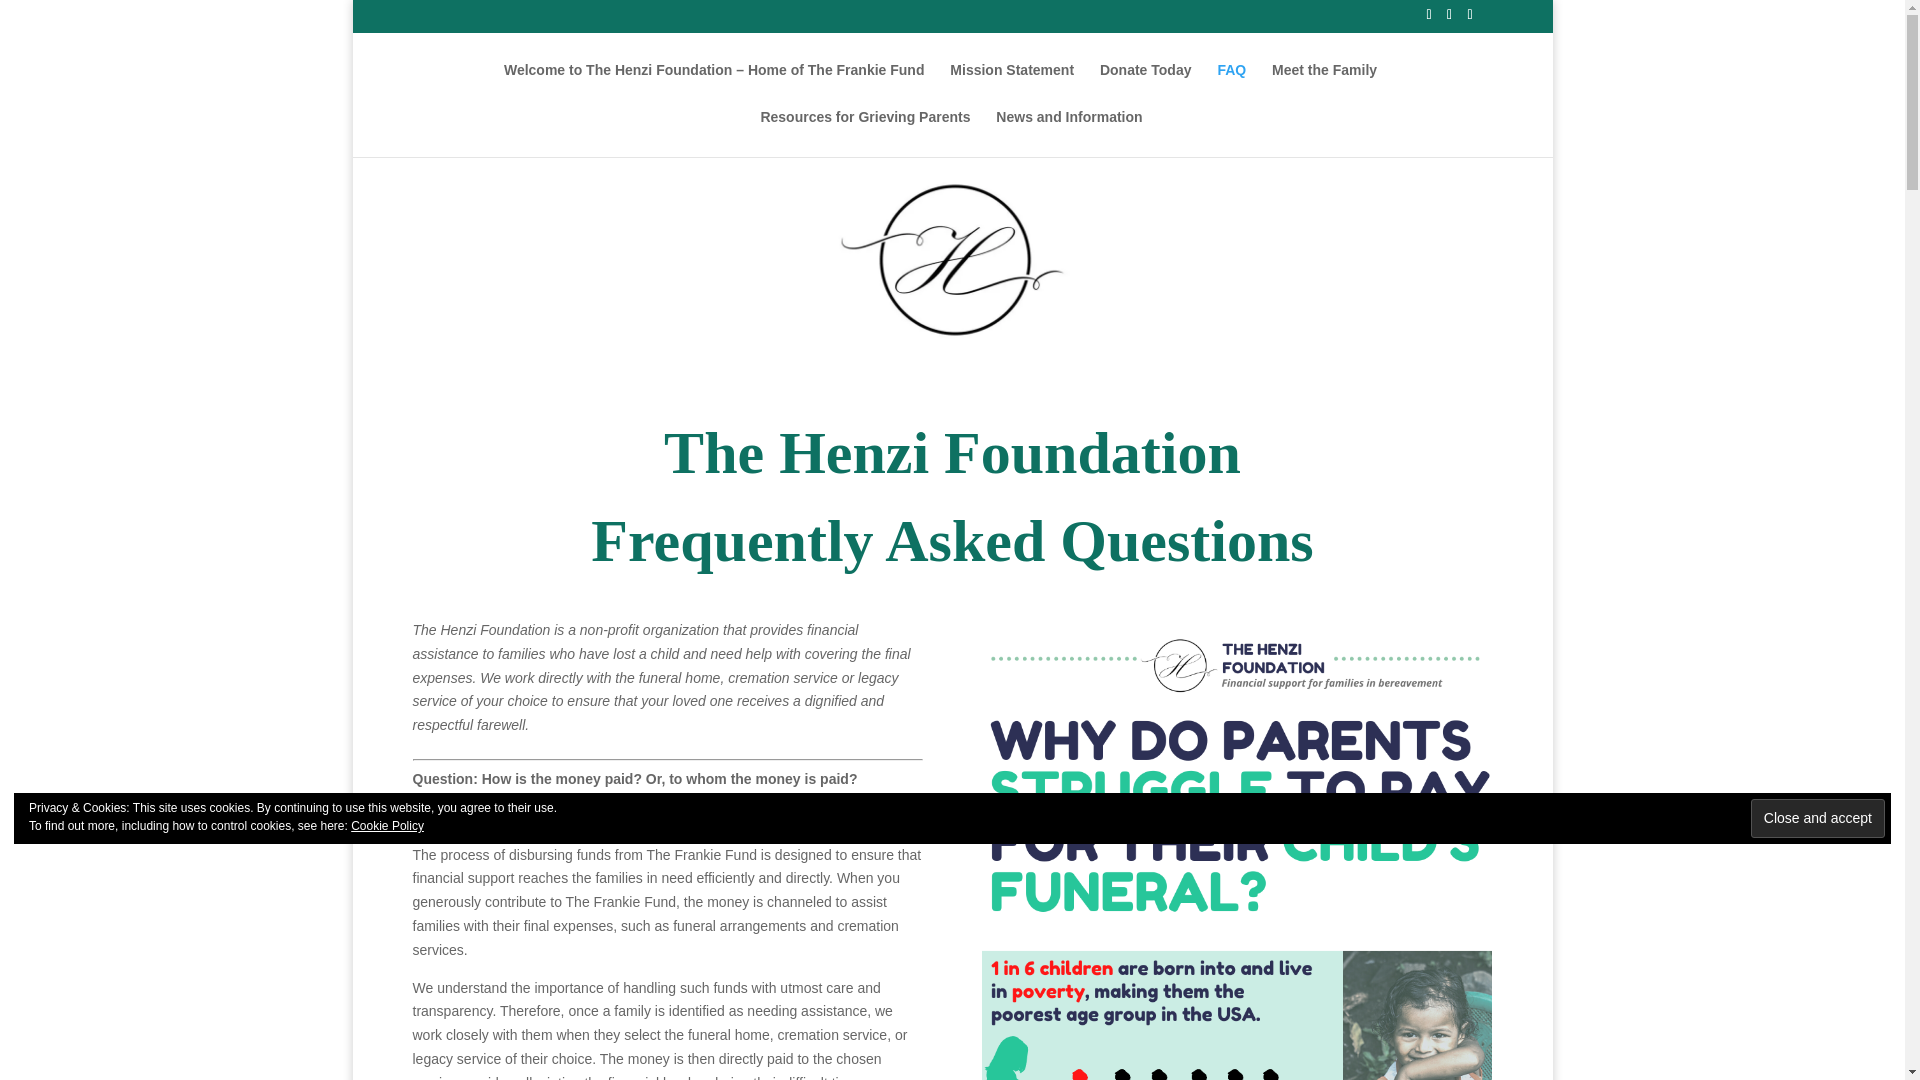 The image size is (1920, 1080). What do you see at coordinates (951, 260) in the screenshot?
I see `cropped-istockphoto-1076523806-612x612-1.jpg` at bounding box center [951, 260].